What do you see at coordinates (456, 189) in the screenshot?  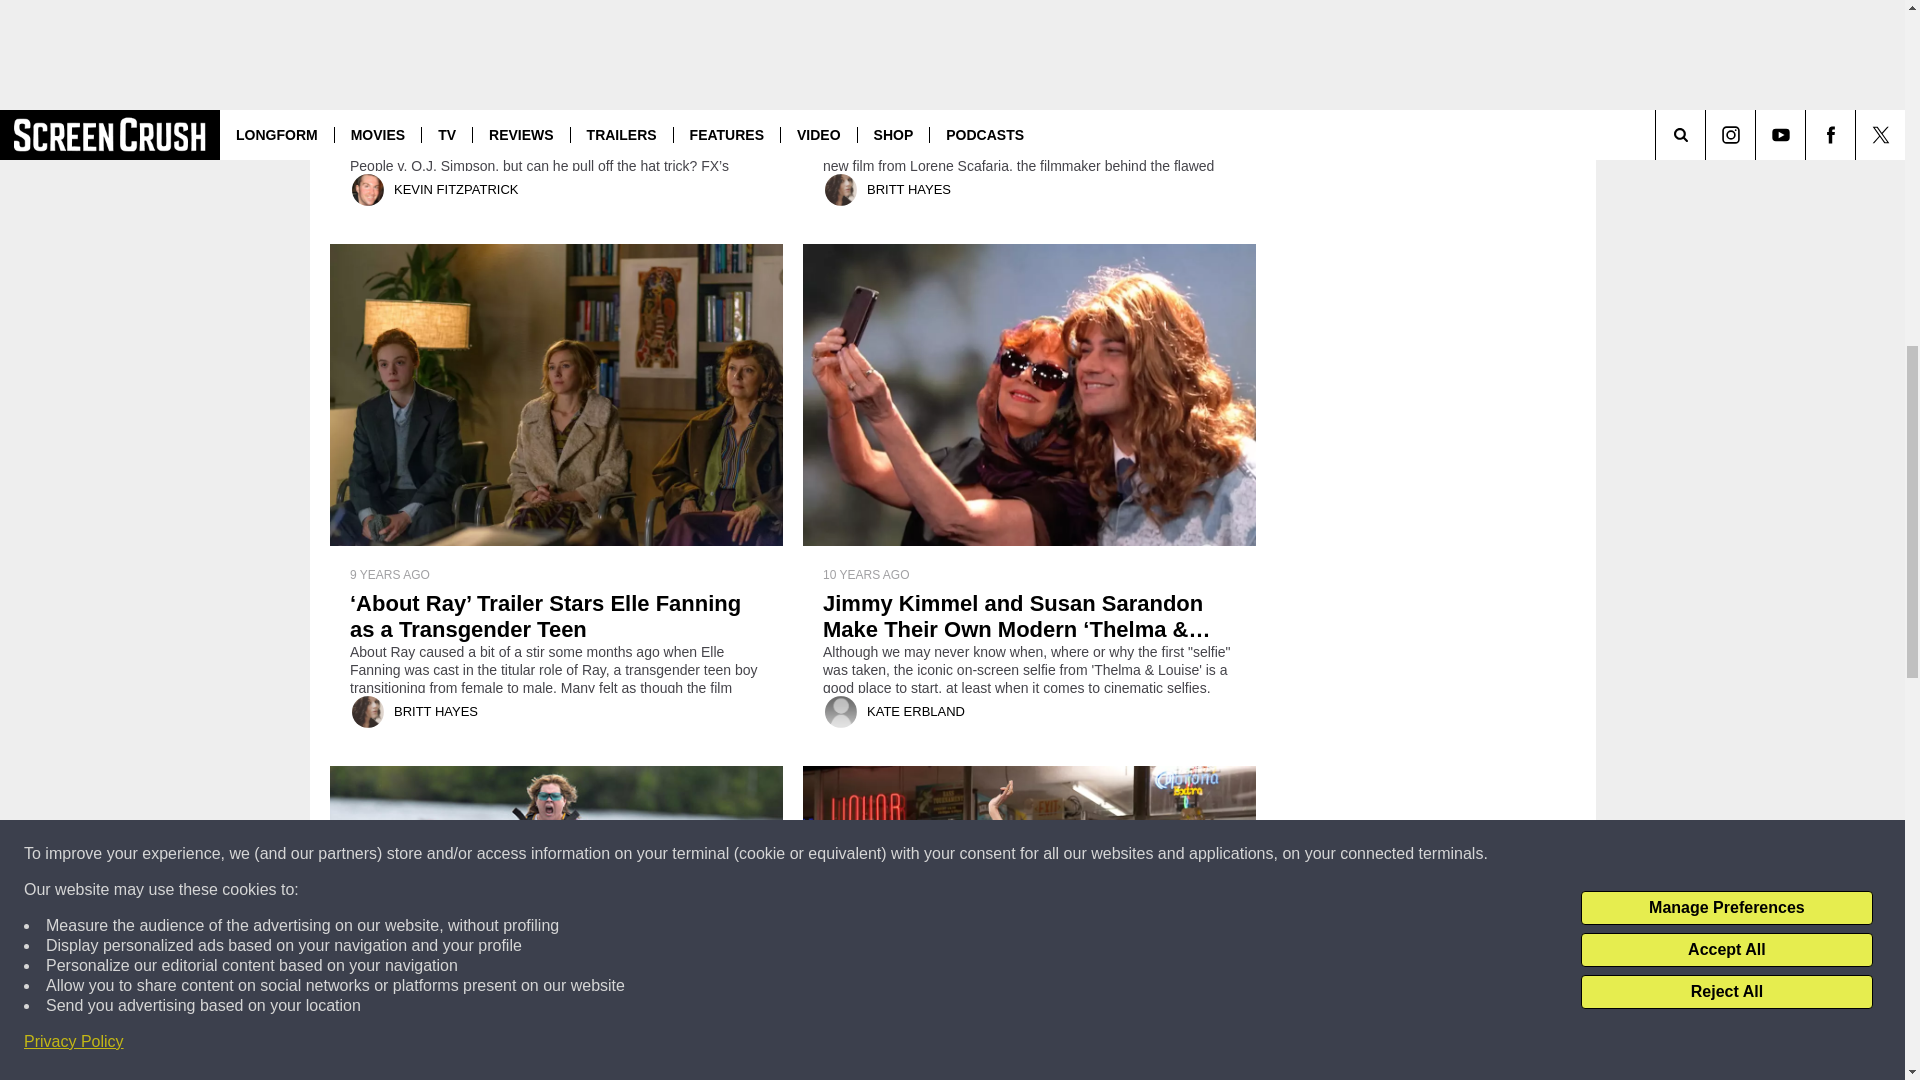 I see `KEVIN FITZPATRICK` at bounding box center [456, 189].